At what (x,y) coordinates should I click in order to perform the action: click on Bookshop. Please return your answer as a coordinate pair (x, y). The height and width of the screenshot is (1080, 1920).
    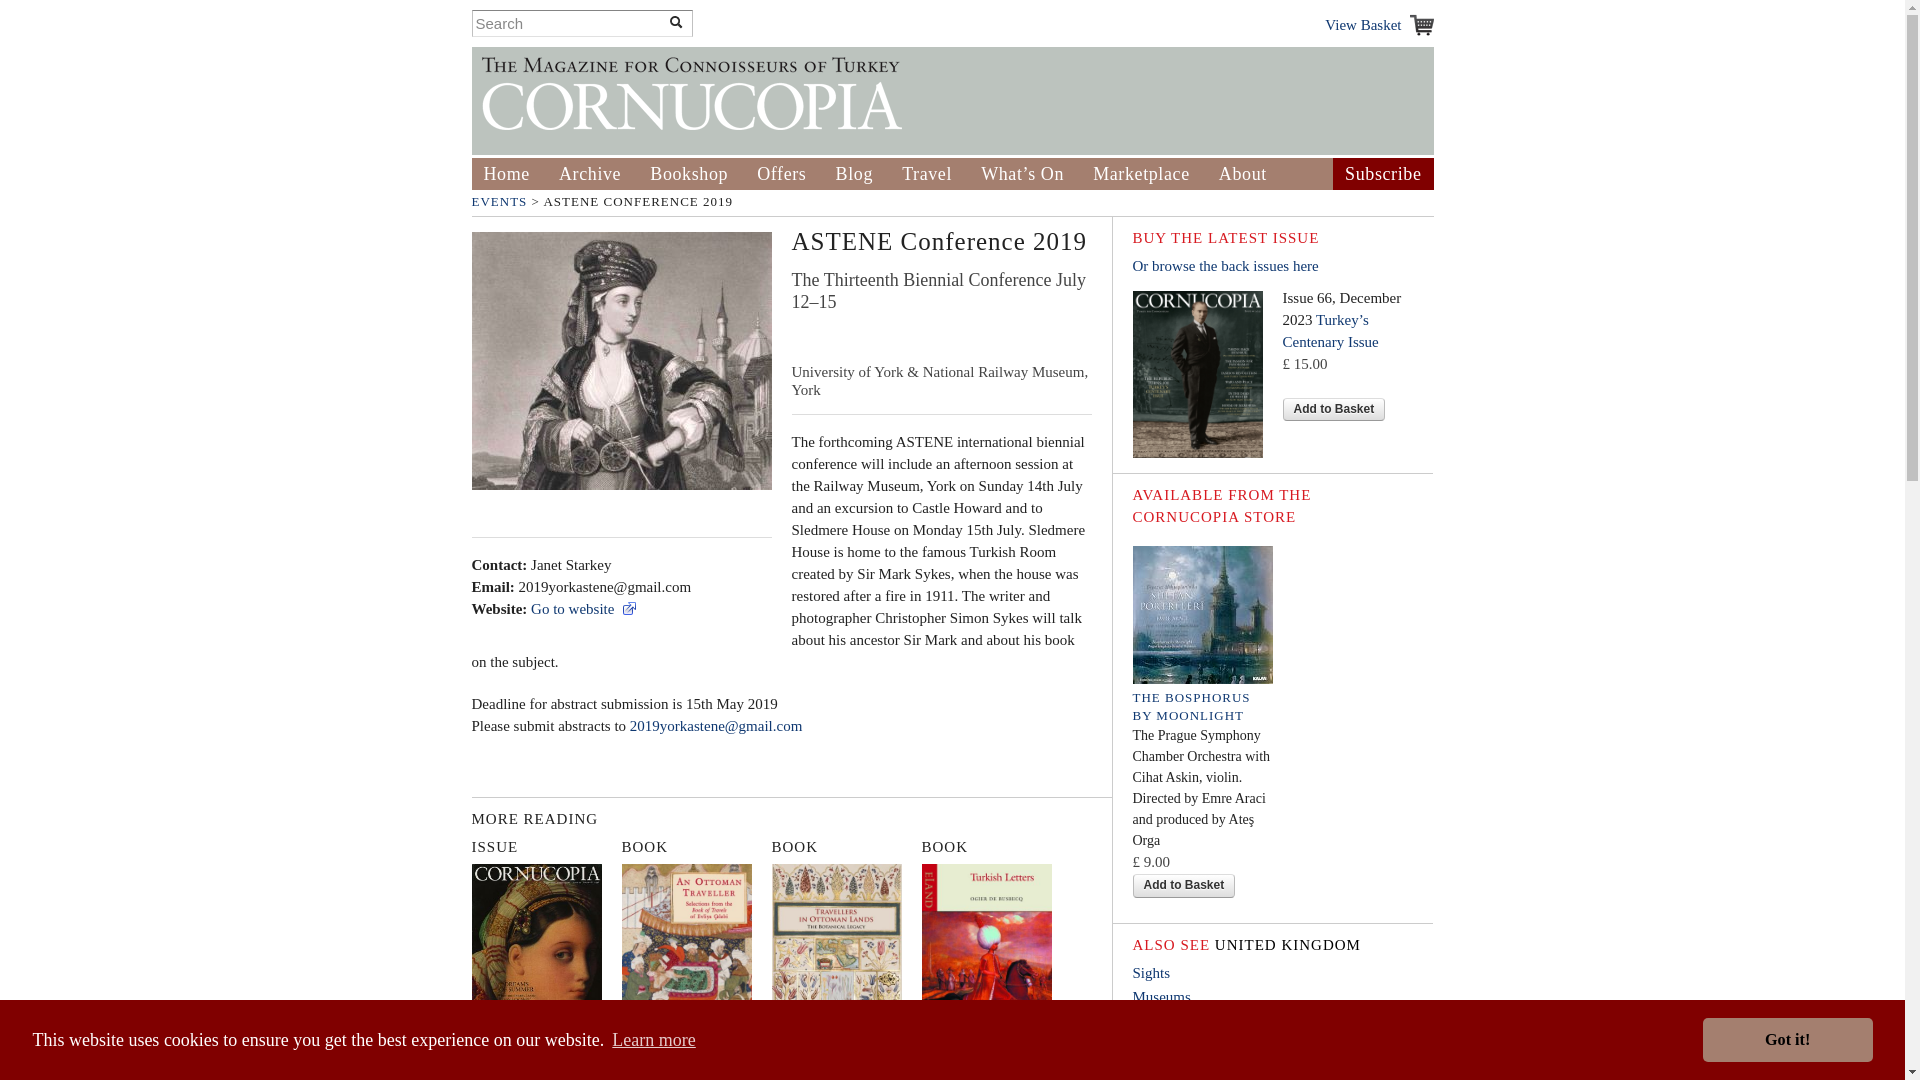
    Looking at the image, I should click on (688, 174).